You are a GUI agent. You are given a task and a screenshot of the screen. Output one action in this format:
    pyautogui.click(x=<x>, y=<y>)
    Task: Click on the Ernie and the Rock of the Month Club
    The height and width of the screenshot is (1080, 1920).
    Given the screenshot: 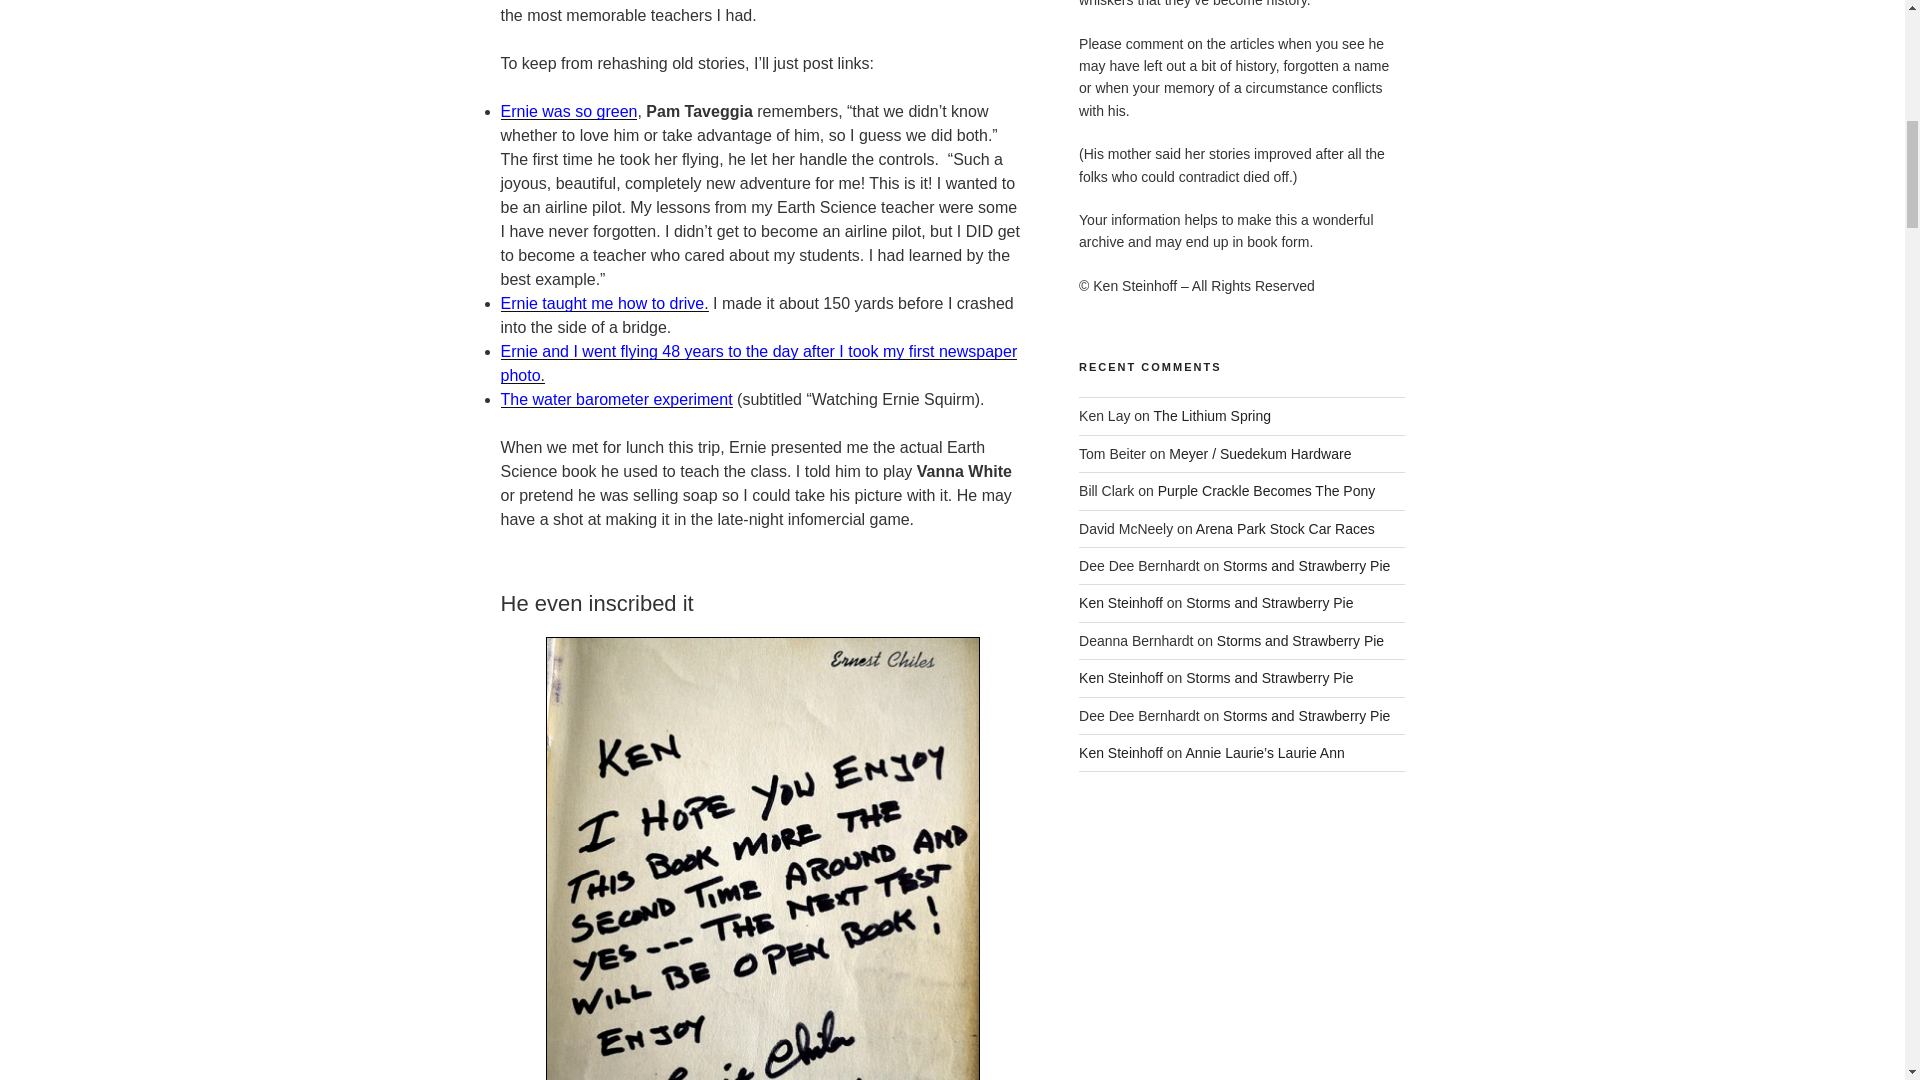 What is the action you would take?
    pyautogui.click(x=568, y=110)
    